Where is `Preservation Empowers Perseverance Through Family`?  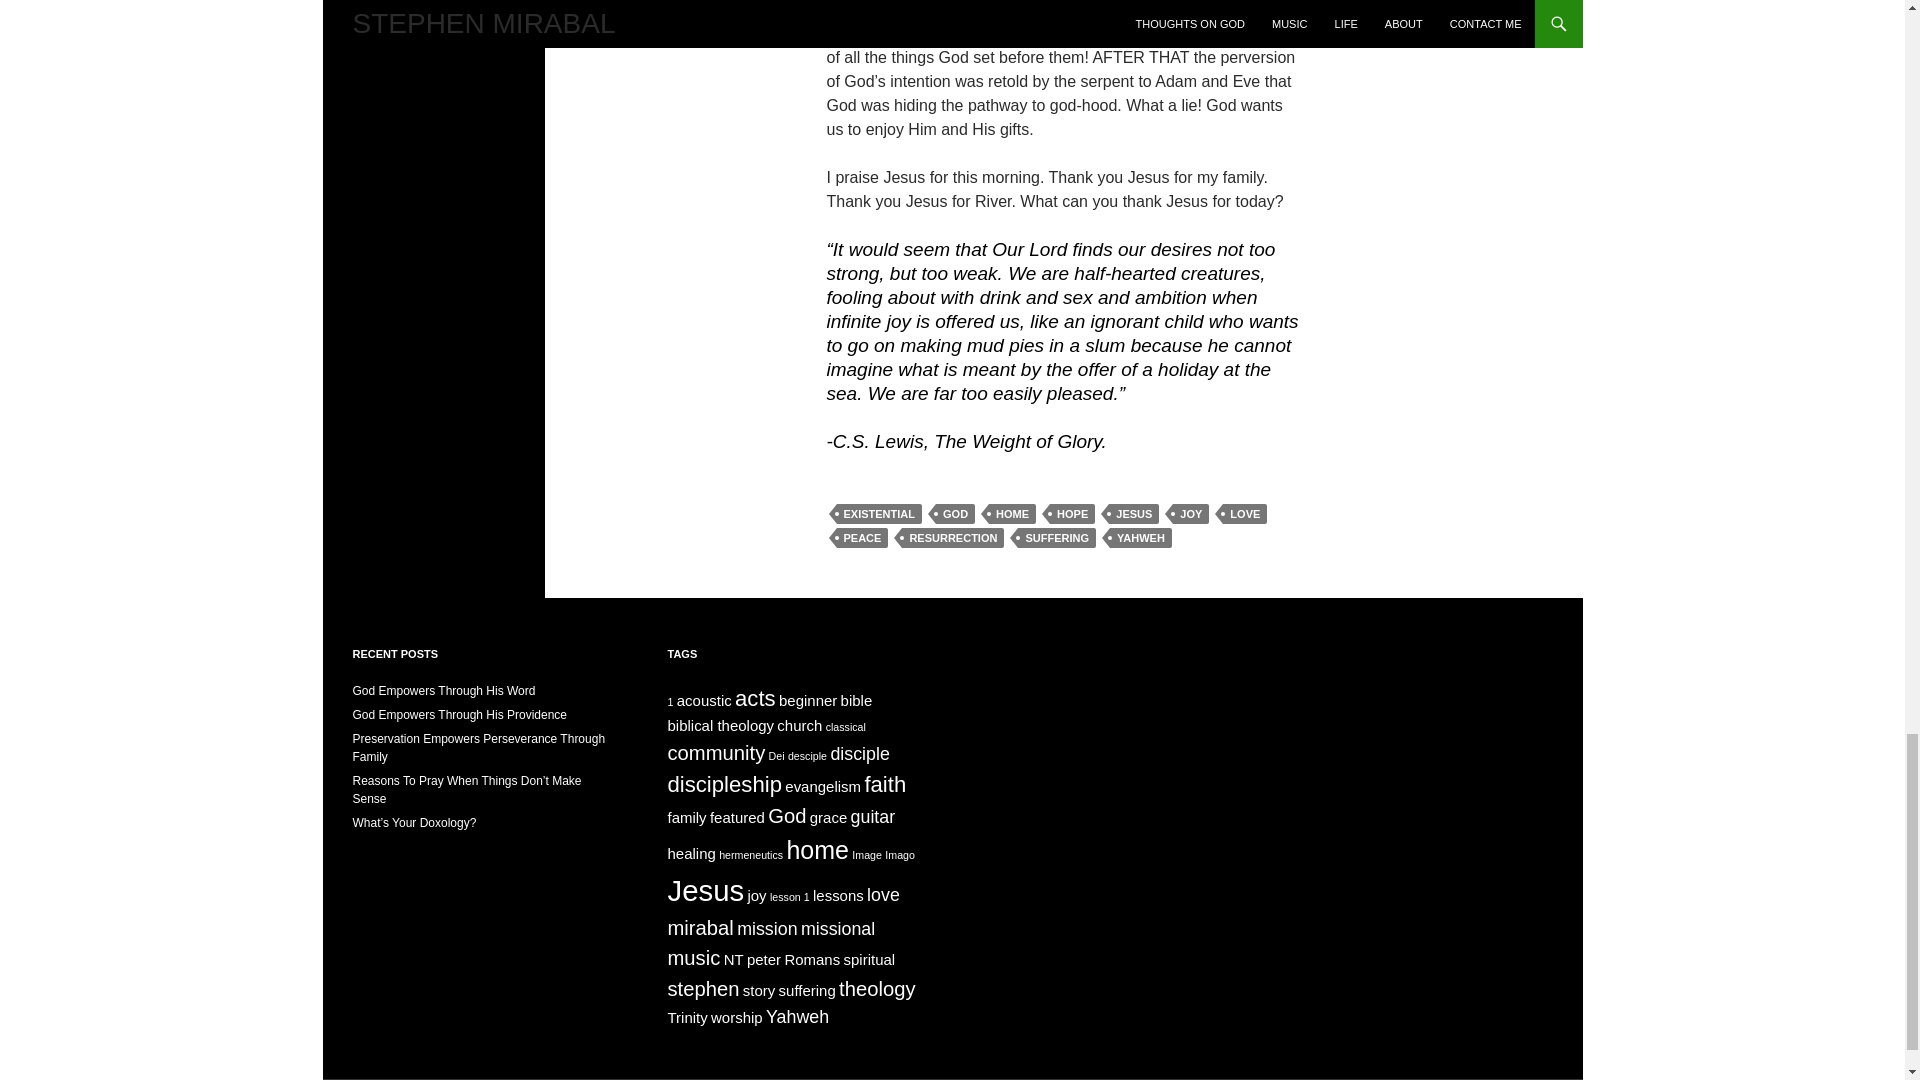
Preservation Empowers Perseverance Through Family is located at coordinates (478, 748).